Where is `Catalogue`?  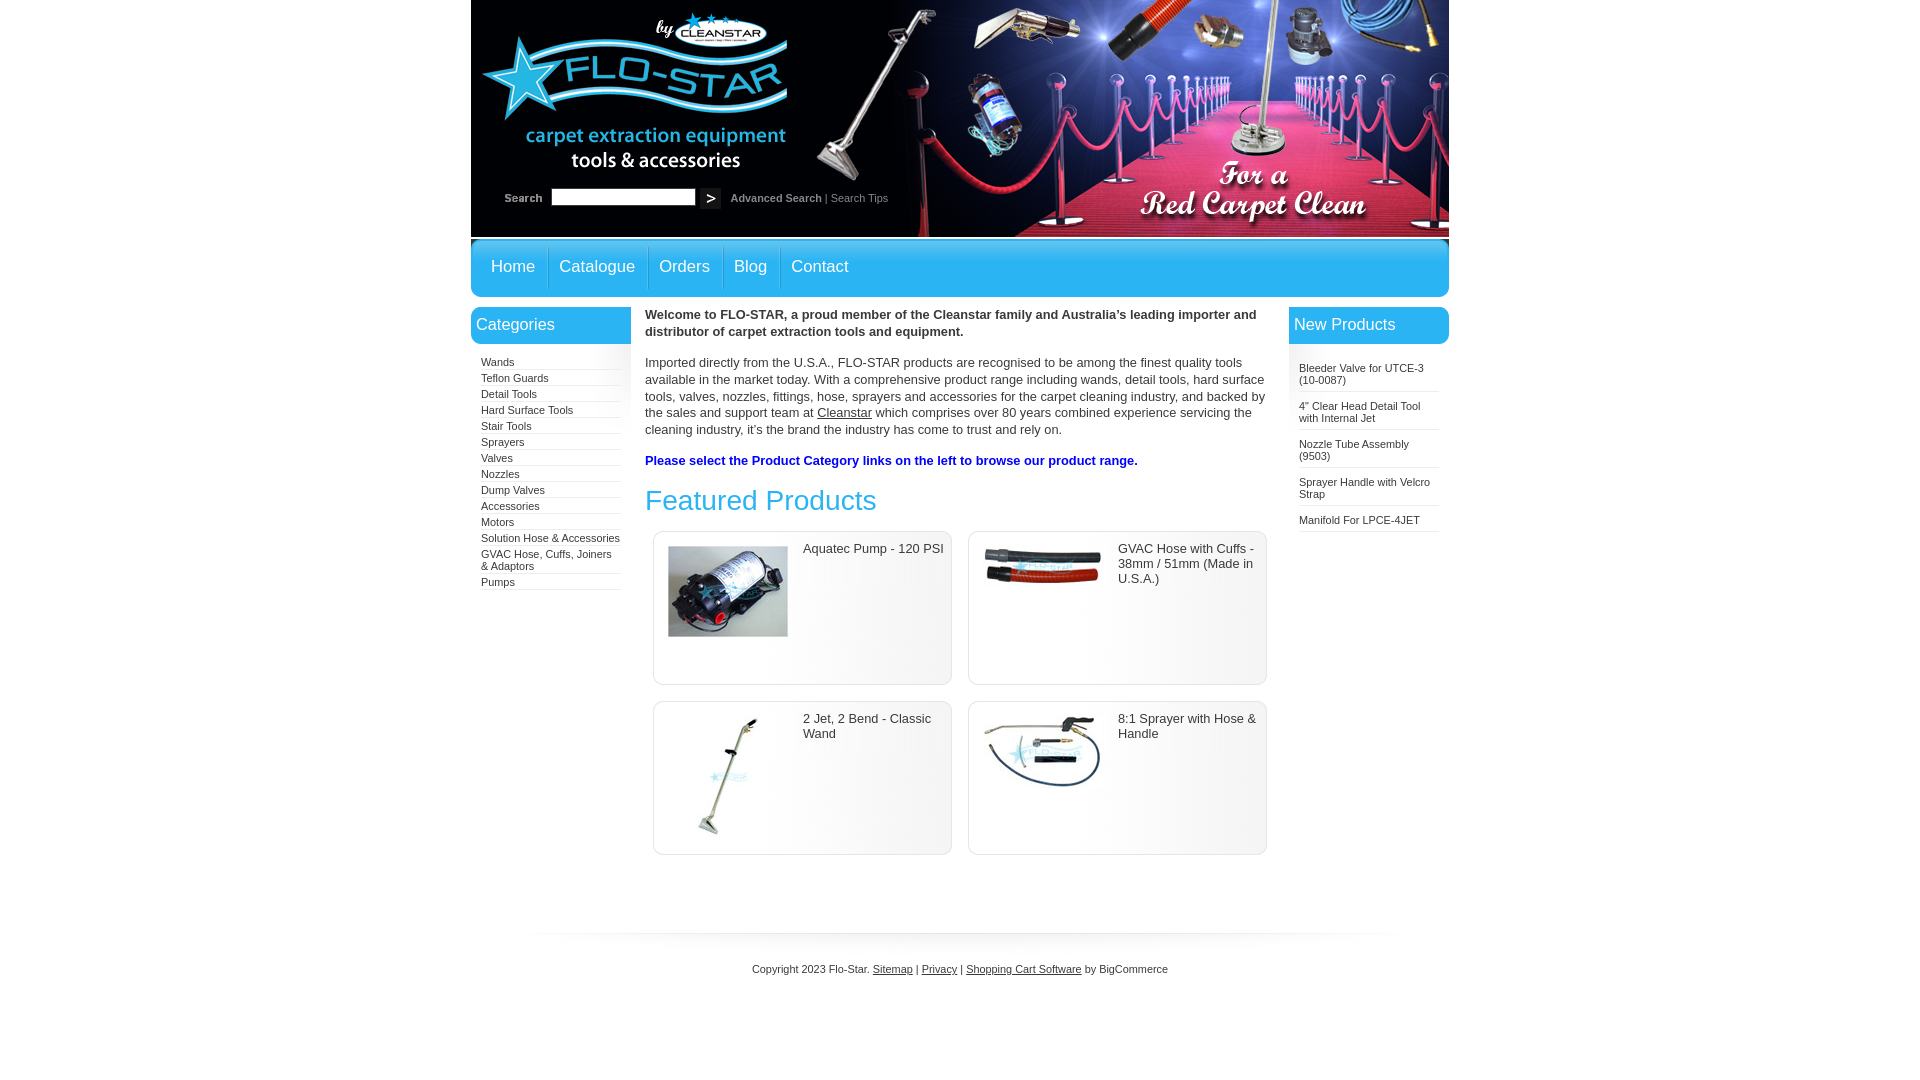 Catalogue is located at coordinates (597, 268).